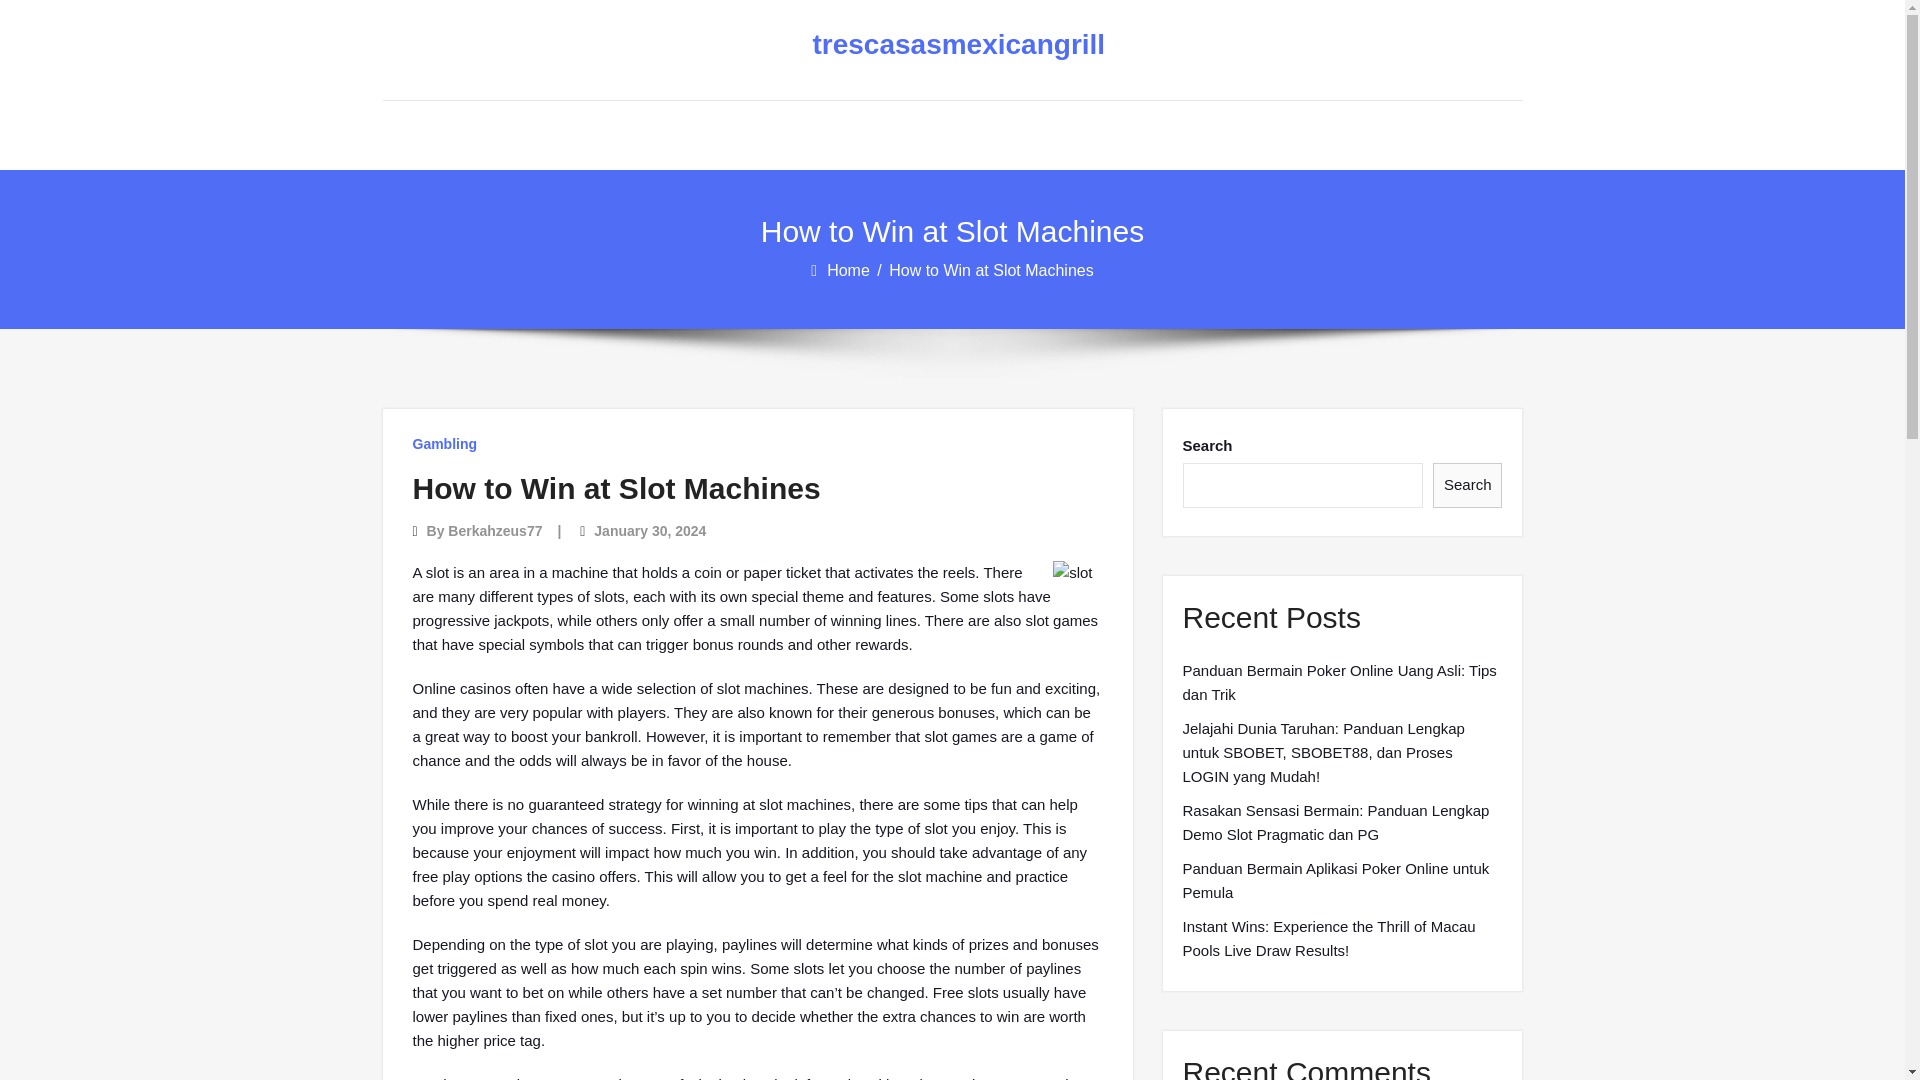 The height and width of the screenshot is (1080, 1920). What do you see at coordinates (936, 45) in the screenshot?
I see `trescasasmexicangrill` at bounding box center [936, 45].